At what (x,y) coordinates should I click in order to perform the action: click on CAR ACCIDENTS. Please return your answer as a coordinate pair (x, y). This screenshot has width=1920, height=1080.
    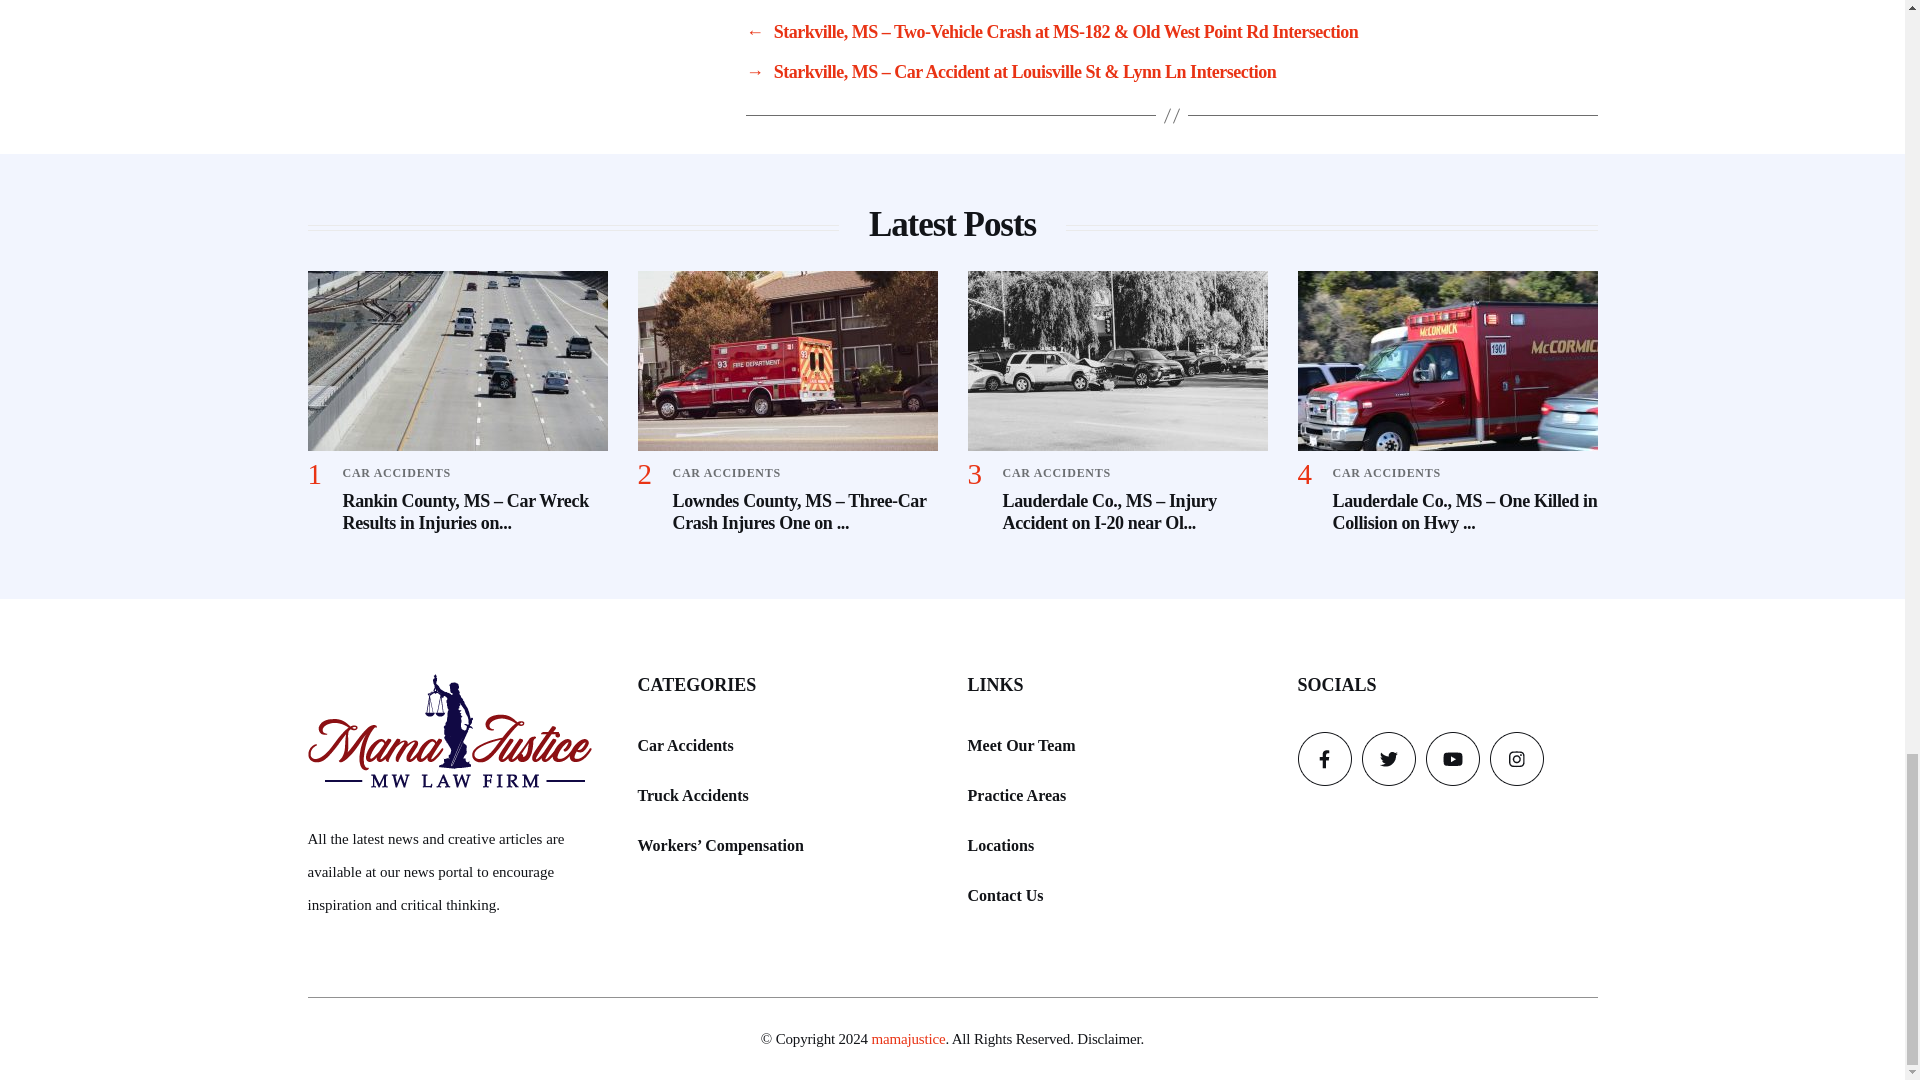
    Looking at the image, I should click on (1056, 472).